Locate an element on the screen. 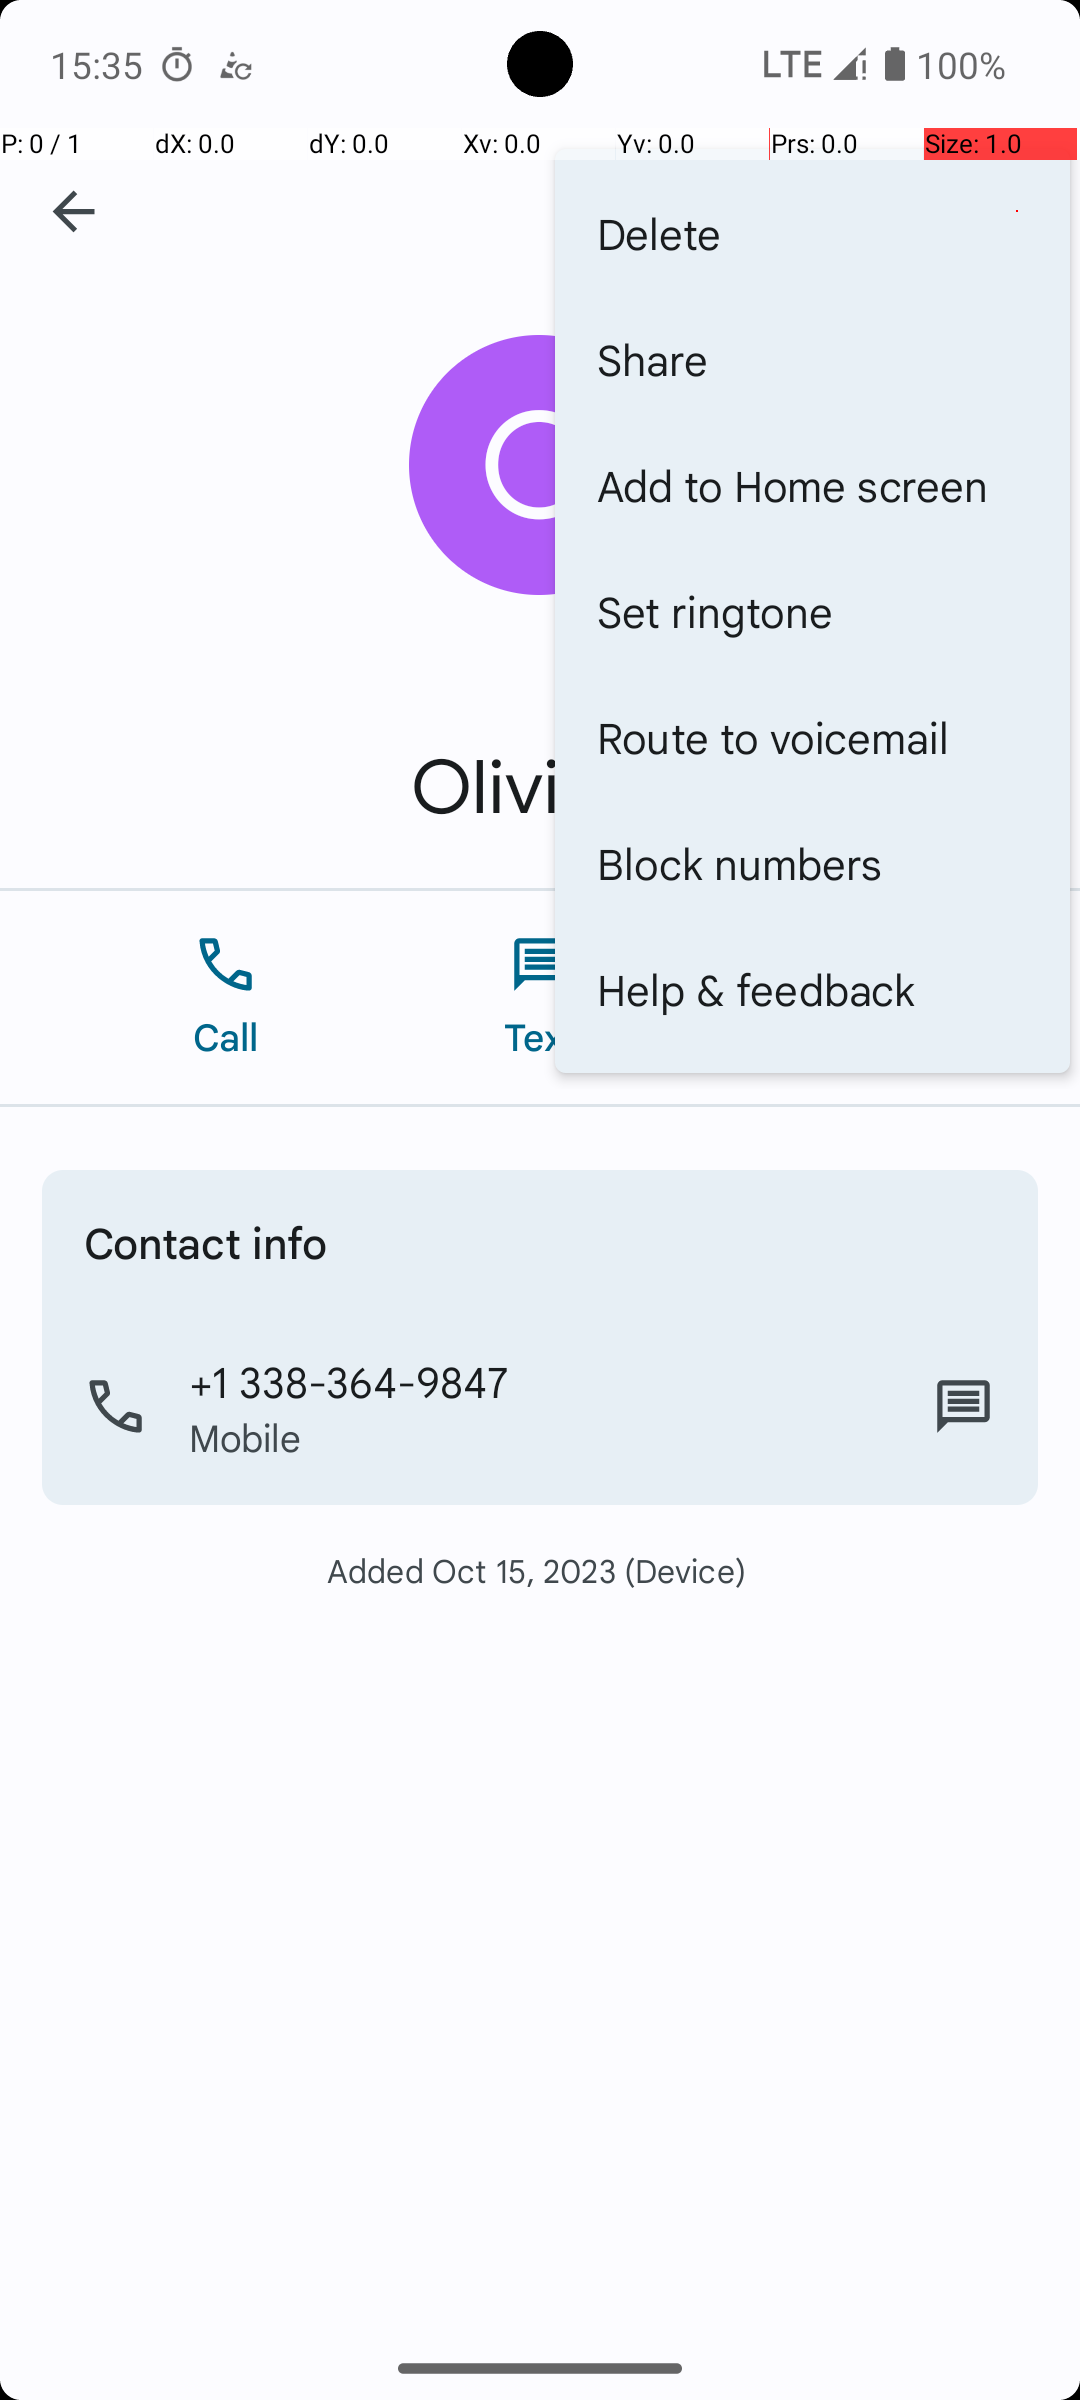 The height and width of the screenshot is (2400, 1080). Route to voicemail is located at coordinates (812, 736).